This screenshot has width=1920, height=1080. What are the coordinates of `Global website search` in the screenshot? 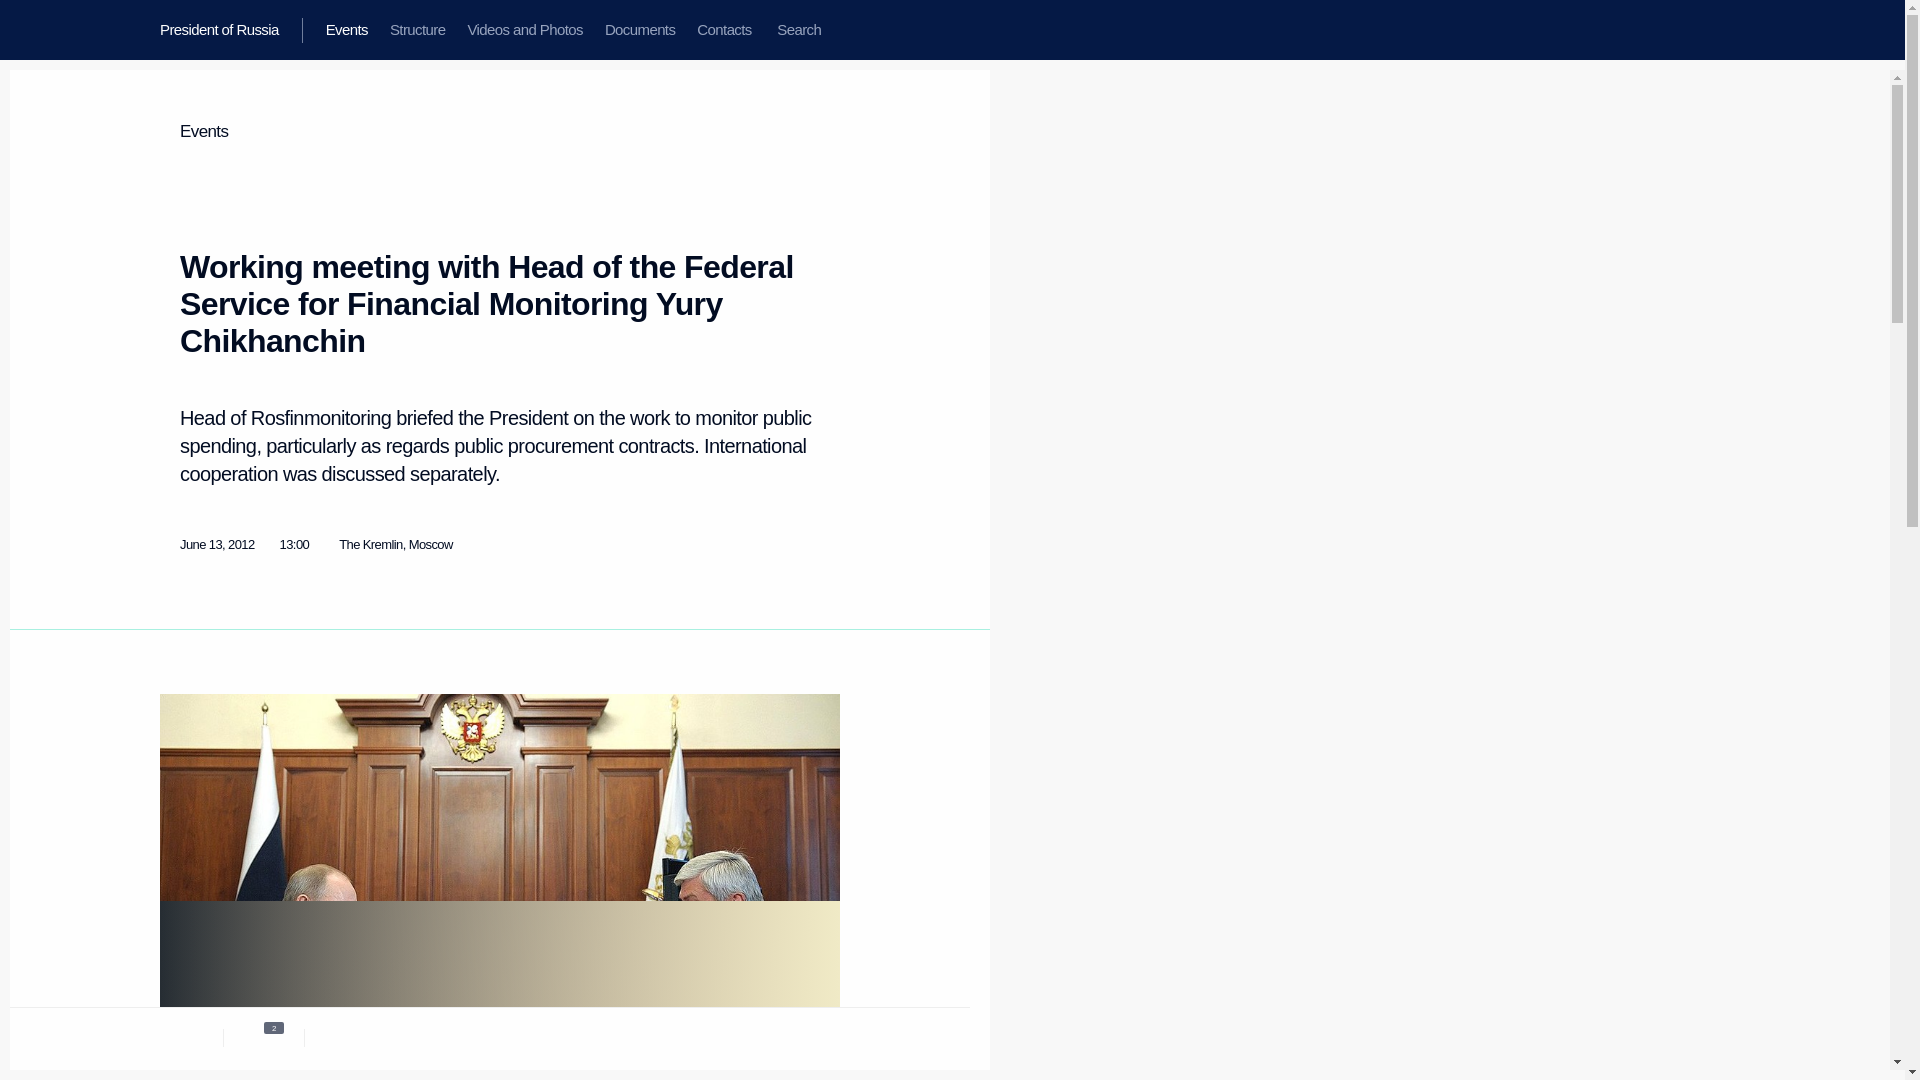 It's located at (798, 30).